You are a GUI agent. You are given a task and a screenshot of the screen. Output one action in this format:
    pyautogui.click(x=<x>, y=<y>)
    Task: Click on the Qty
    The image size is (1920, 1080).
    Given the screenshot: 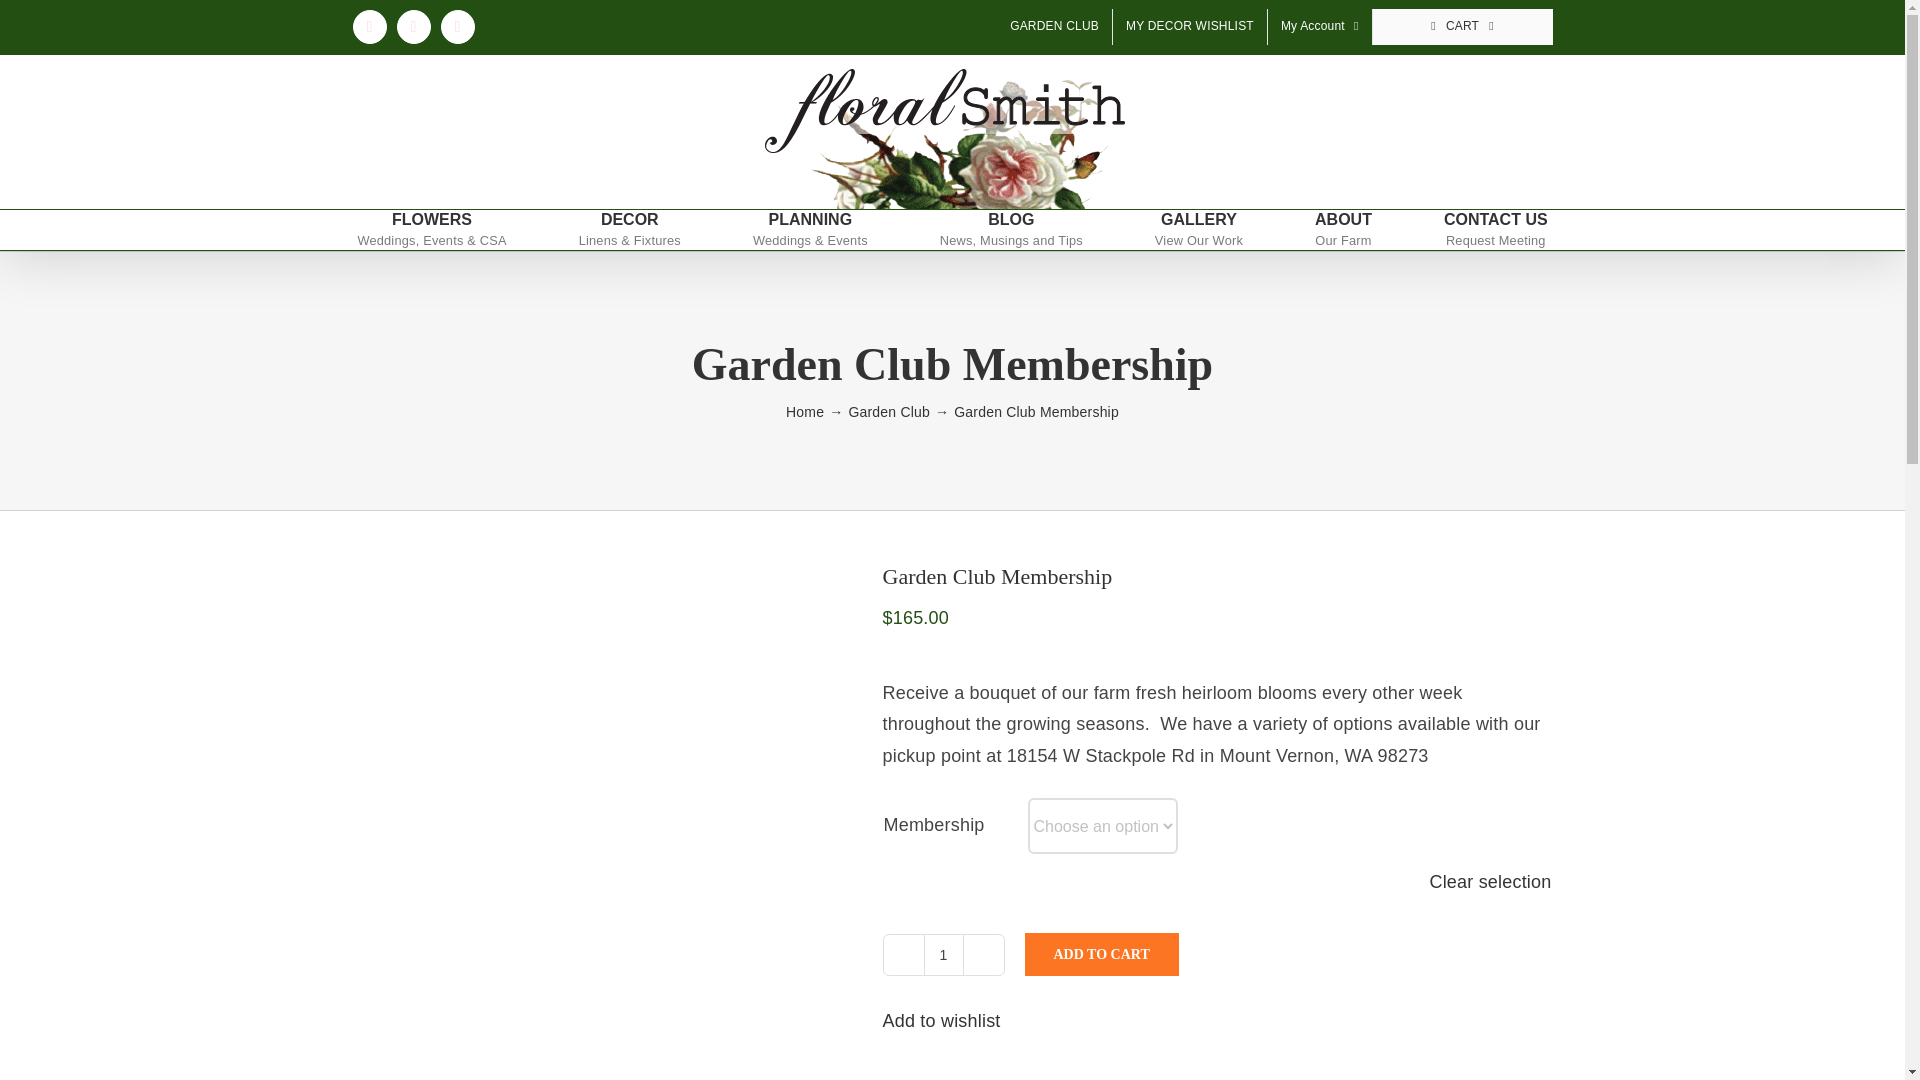 What is the action you would take?
    pyautogui.click(x=943, y=954)
    